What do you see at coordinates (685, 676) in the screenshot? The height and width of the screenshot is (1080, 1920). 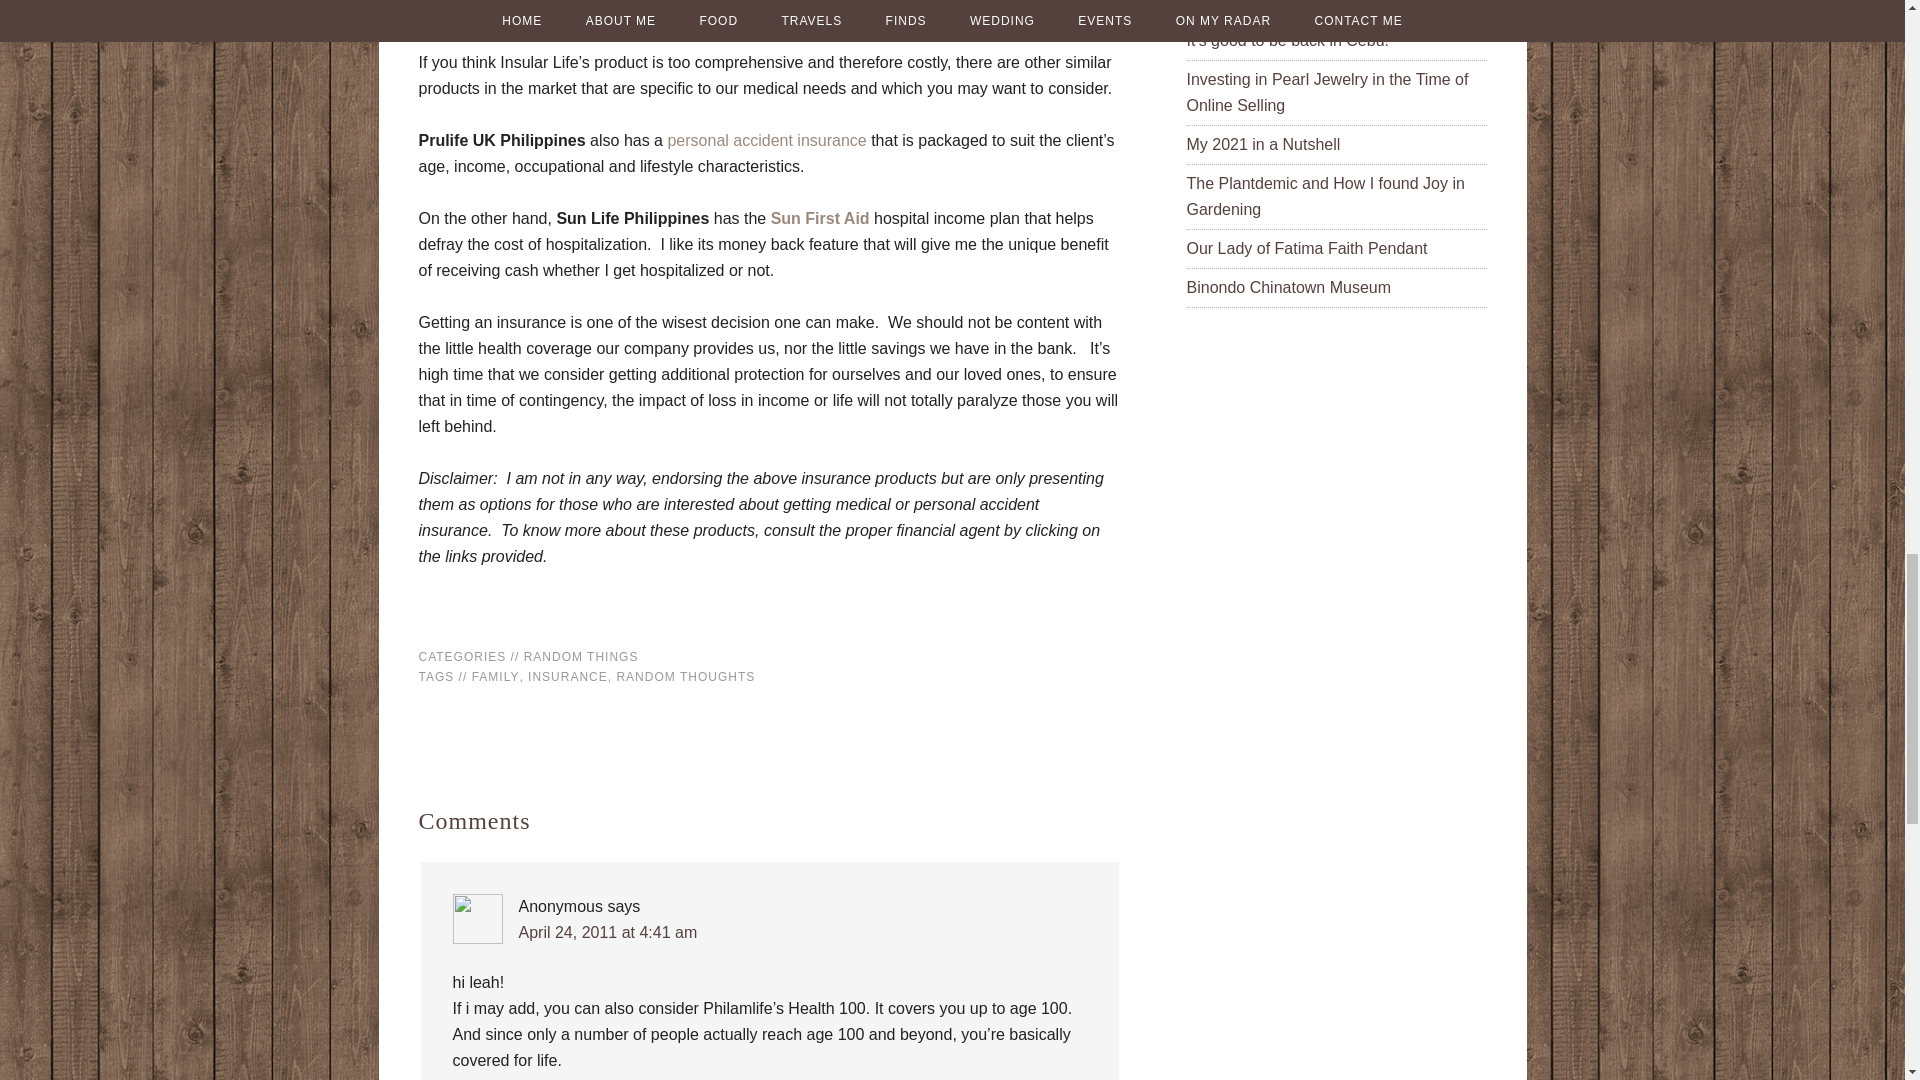 I see `RANDOM THOUGHTS` at bounding box center [685, 676].